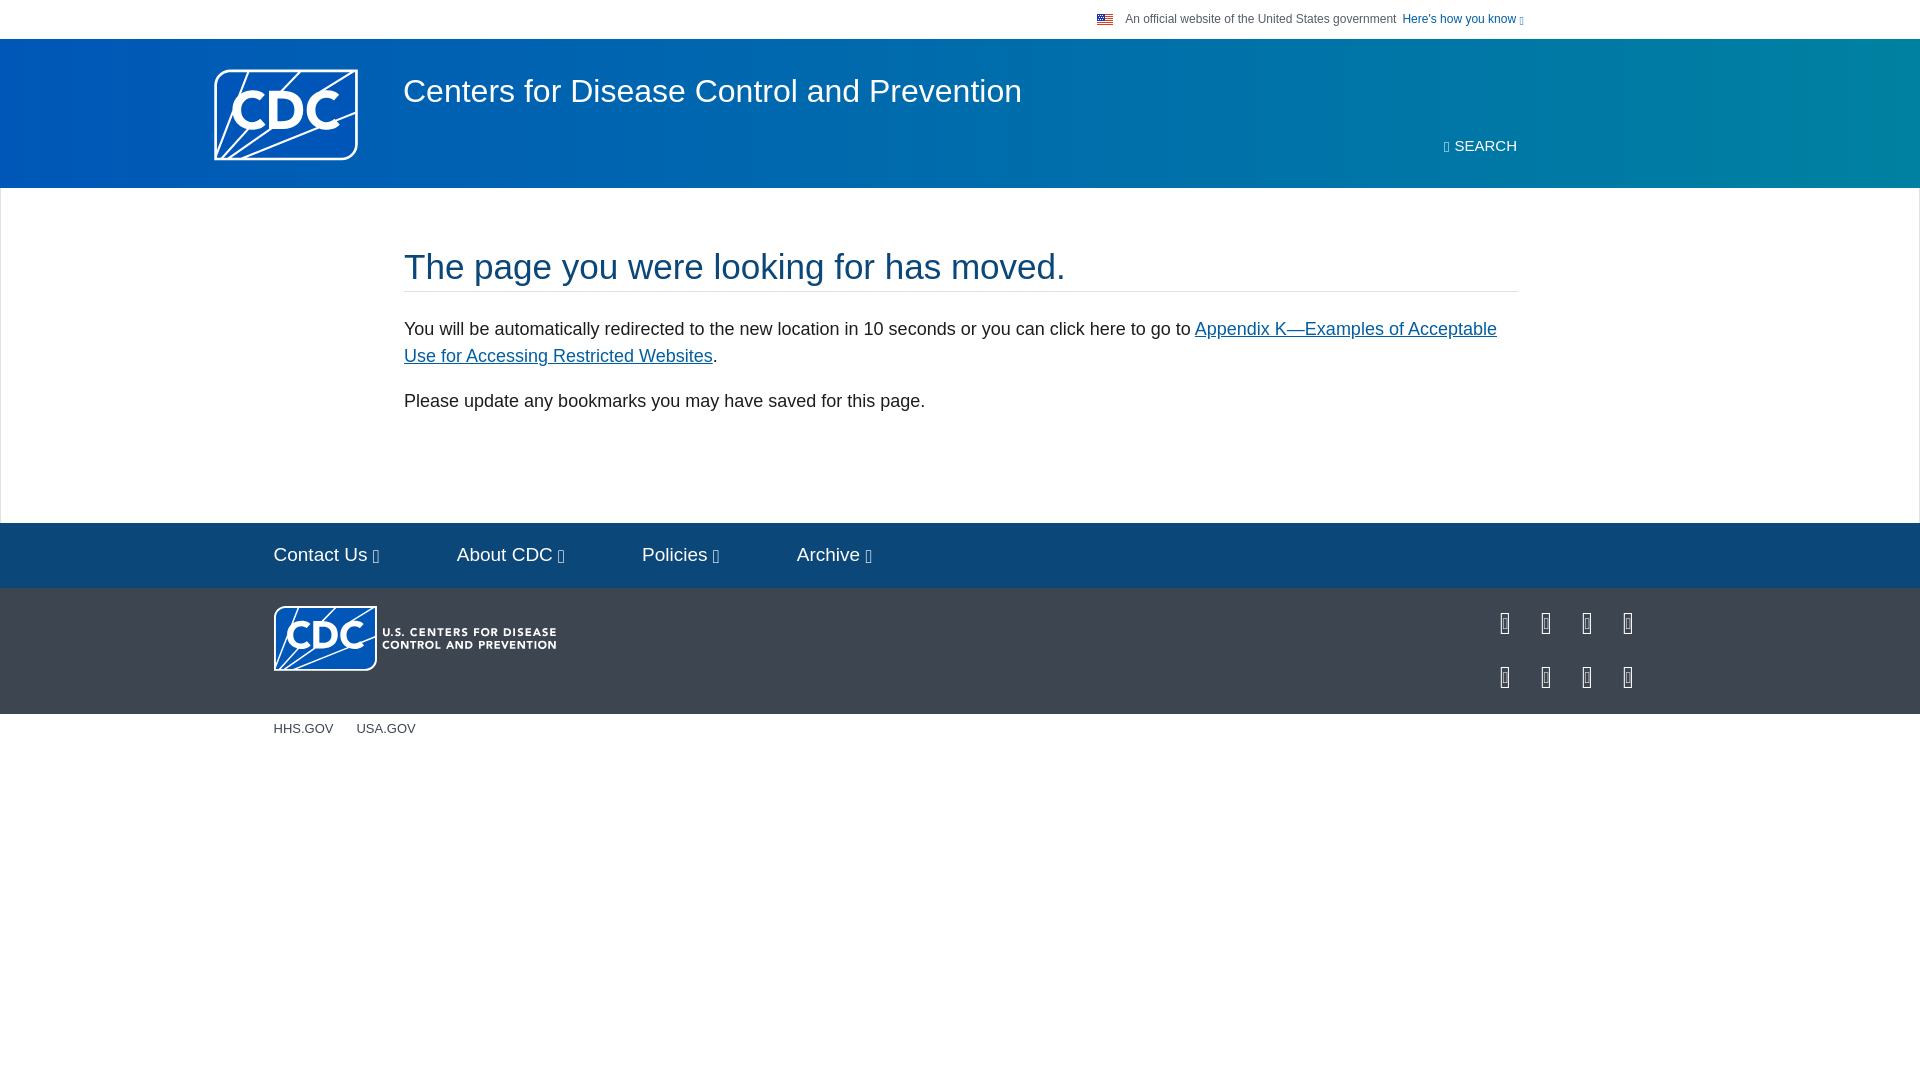  Describe the element at coordinates (1462, 18) in the screenshot. I see `Here's how you know` at that location.